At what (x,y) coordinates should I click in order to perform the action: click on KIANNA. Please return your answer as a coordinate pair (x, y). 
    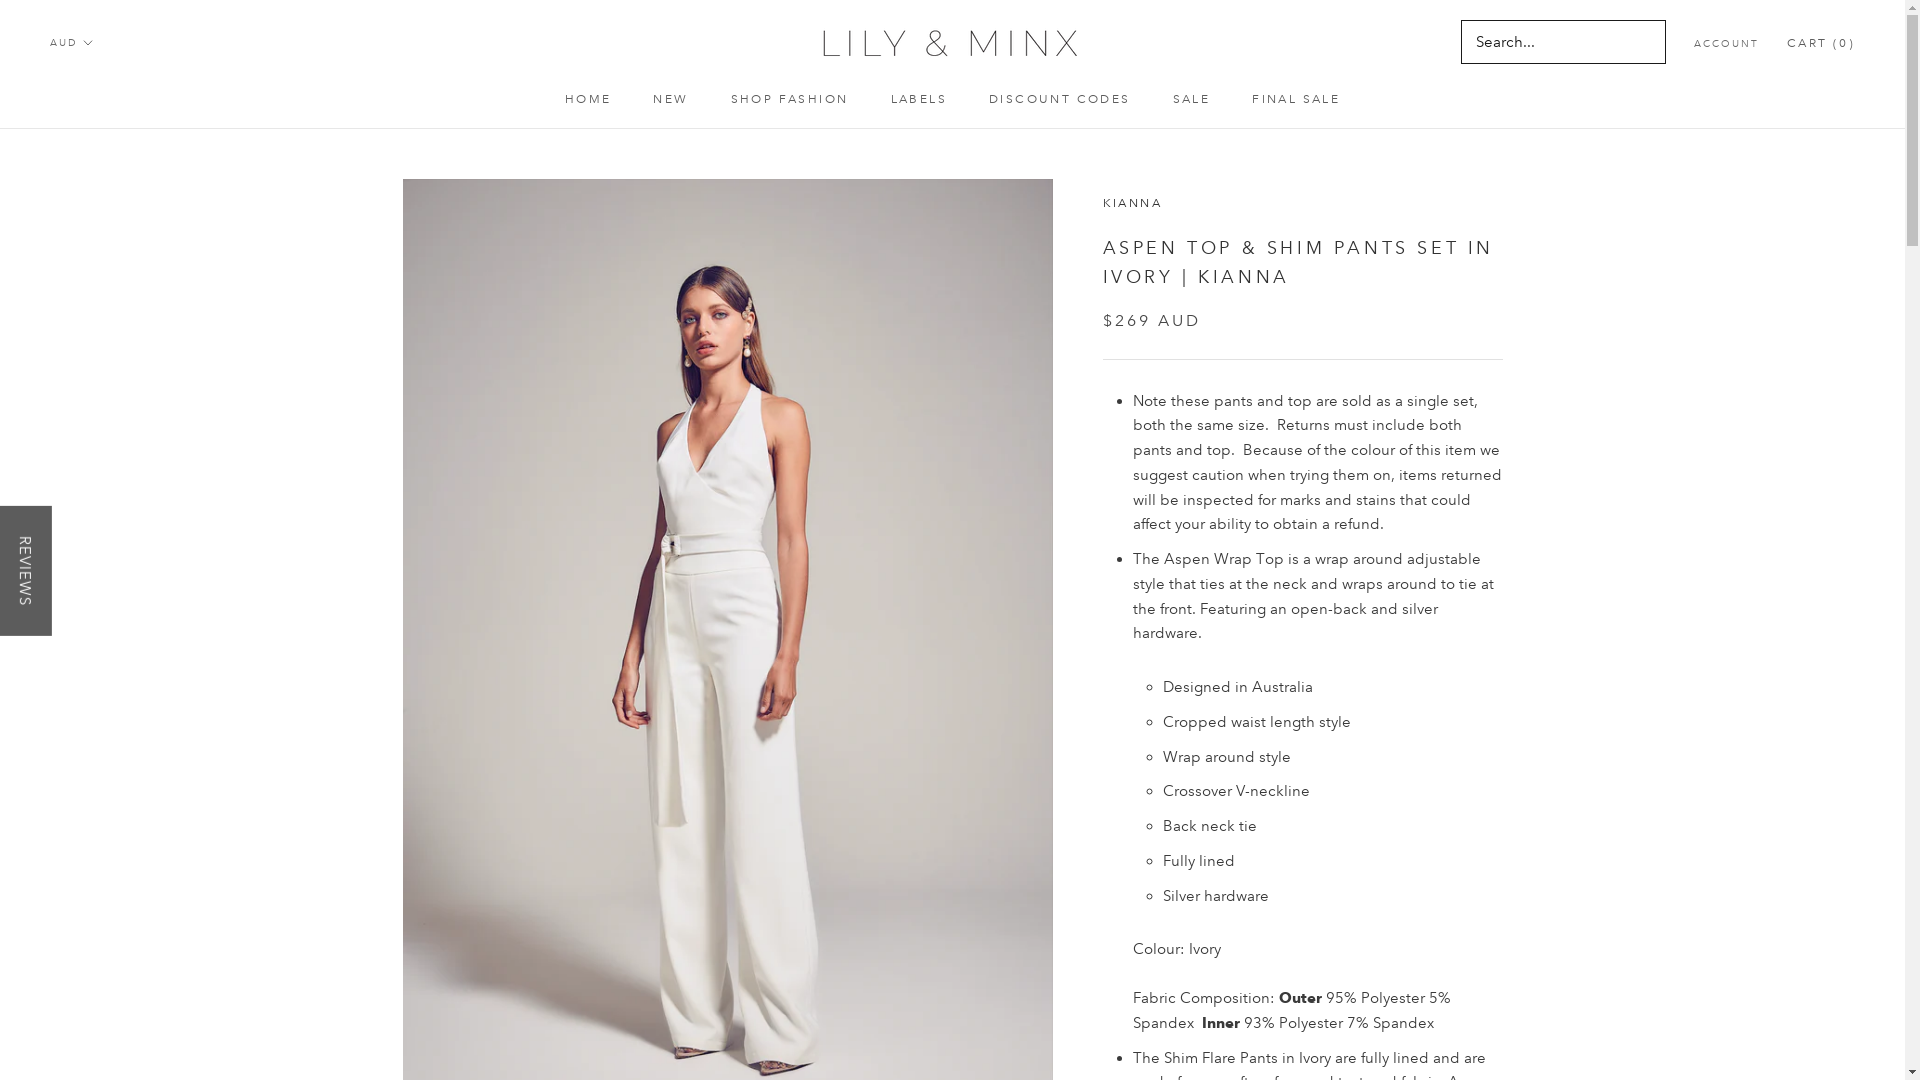
    Looking at the image, I should click on (1132, 204).